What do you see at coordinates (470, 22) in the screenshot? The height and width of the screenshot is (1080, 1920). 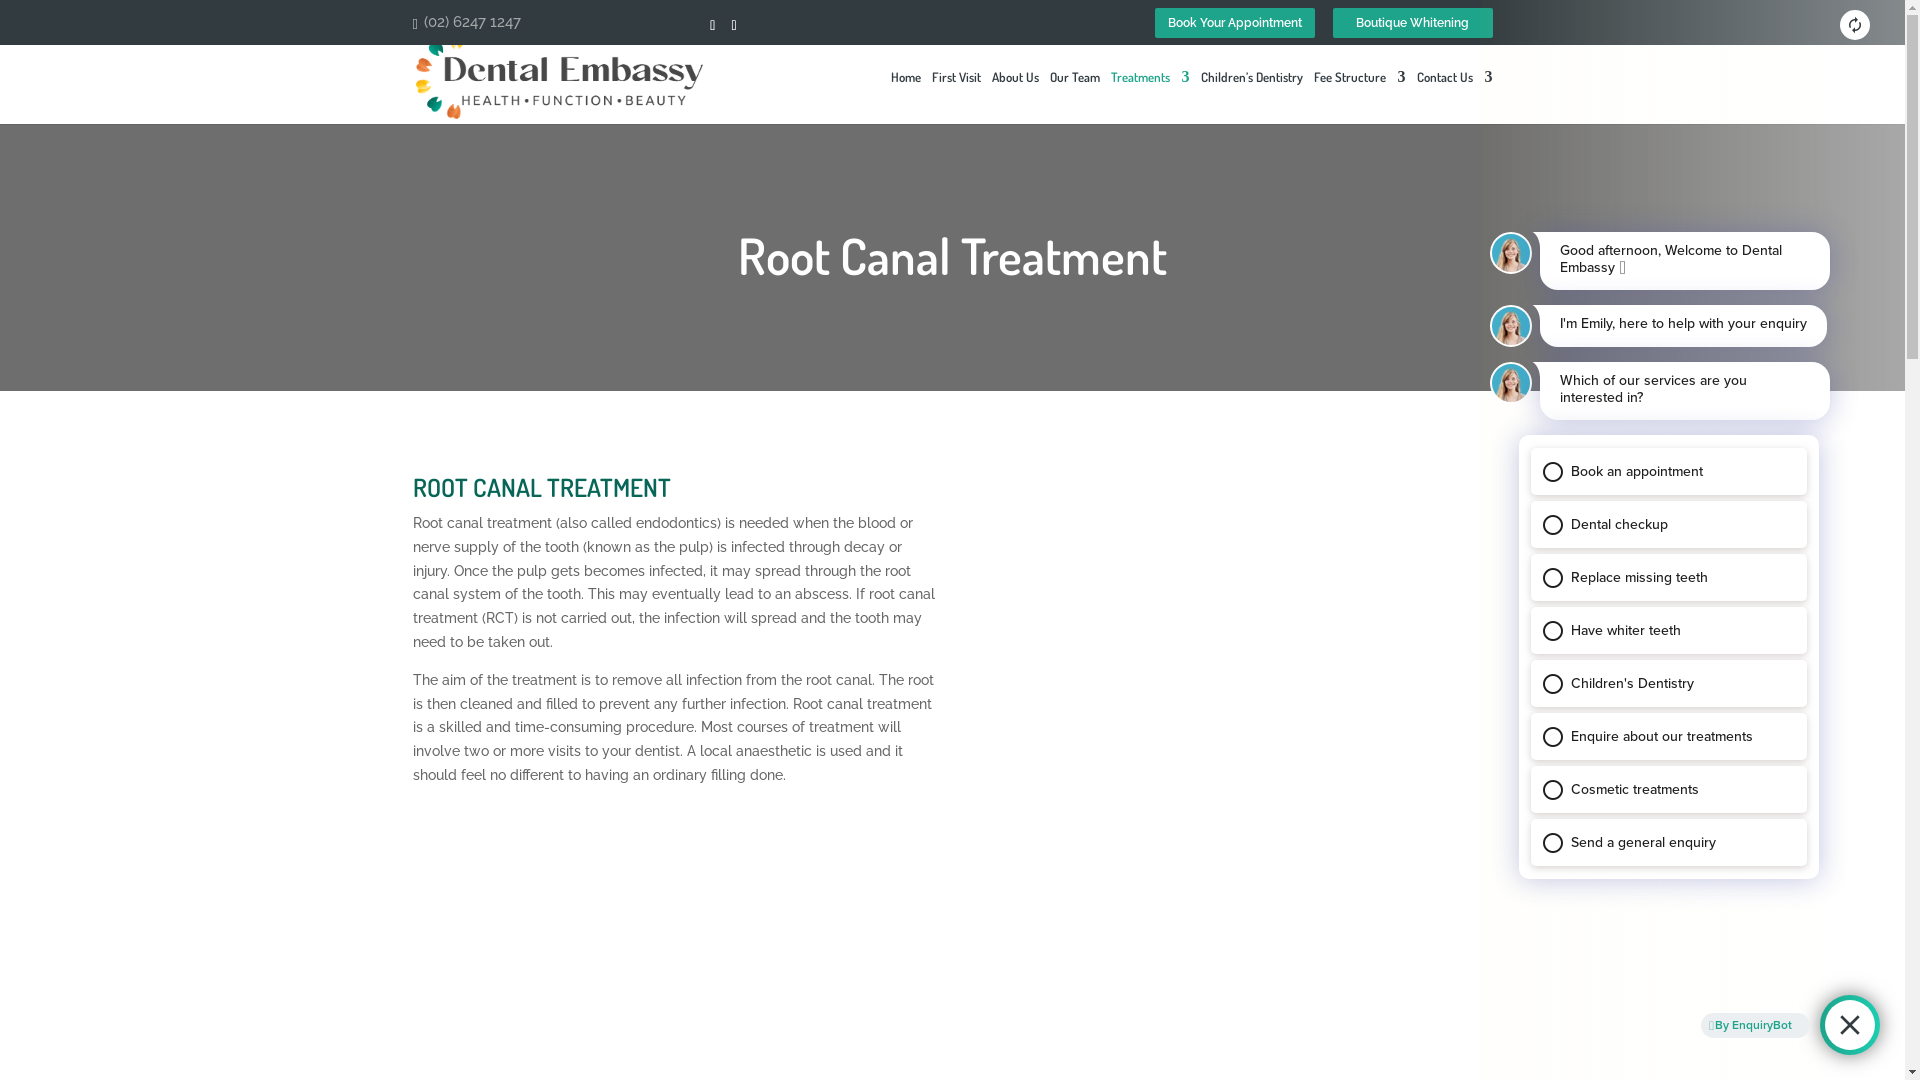 I see `(02) 6247 1247` at bounding box center [470, 22].